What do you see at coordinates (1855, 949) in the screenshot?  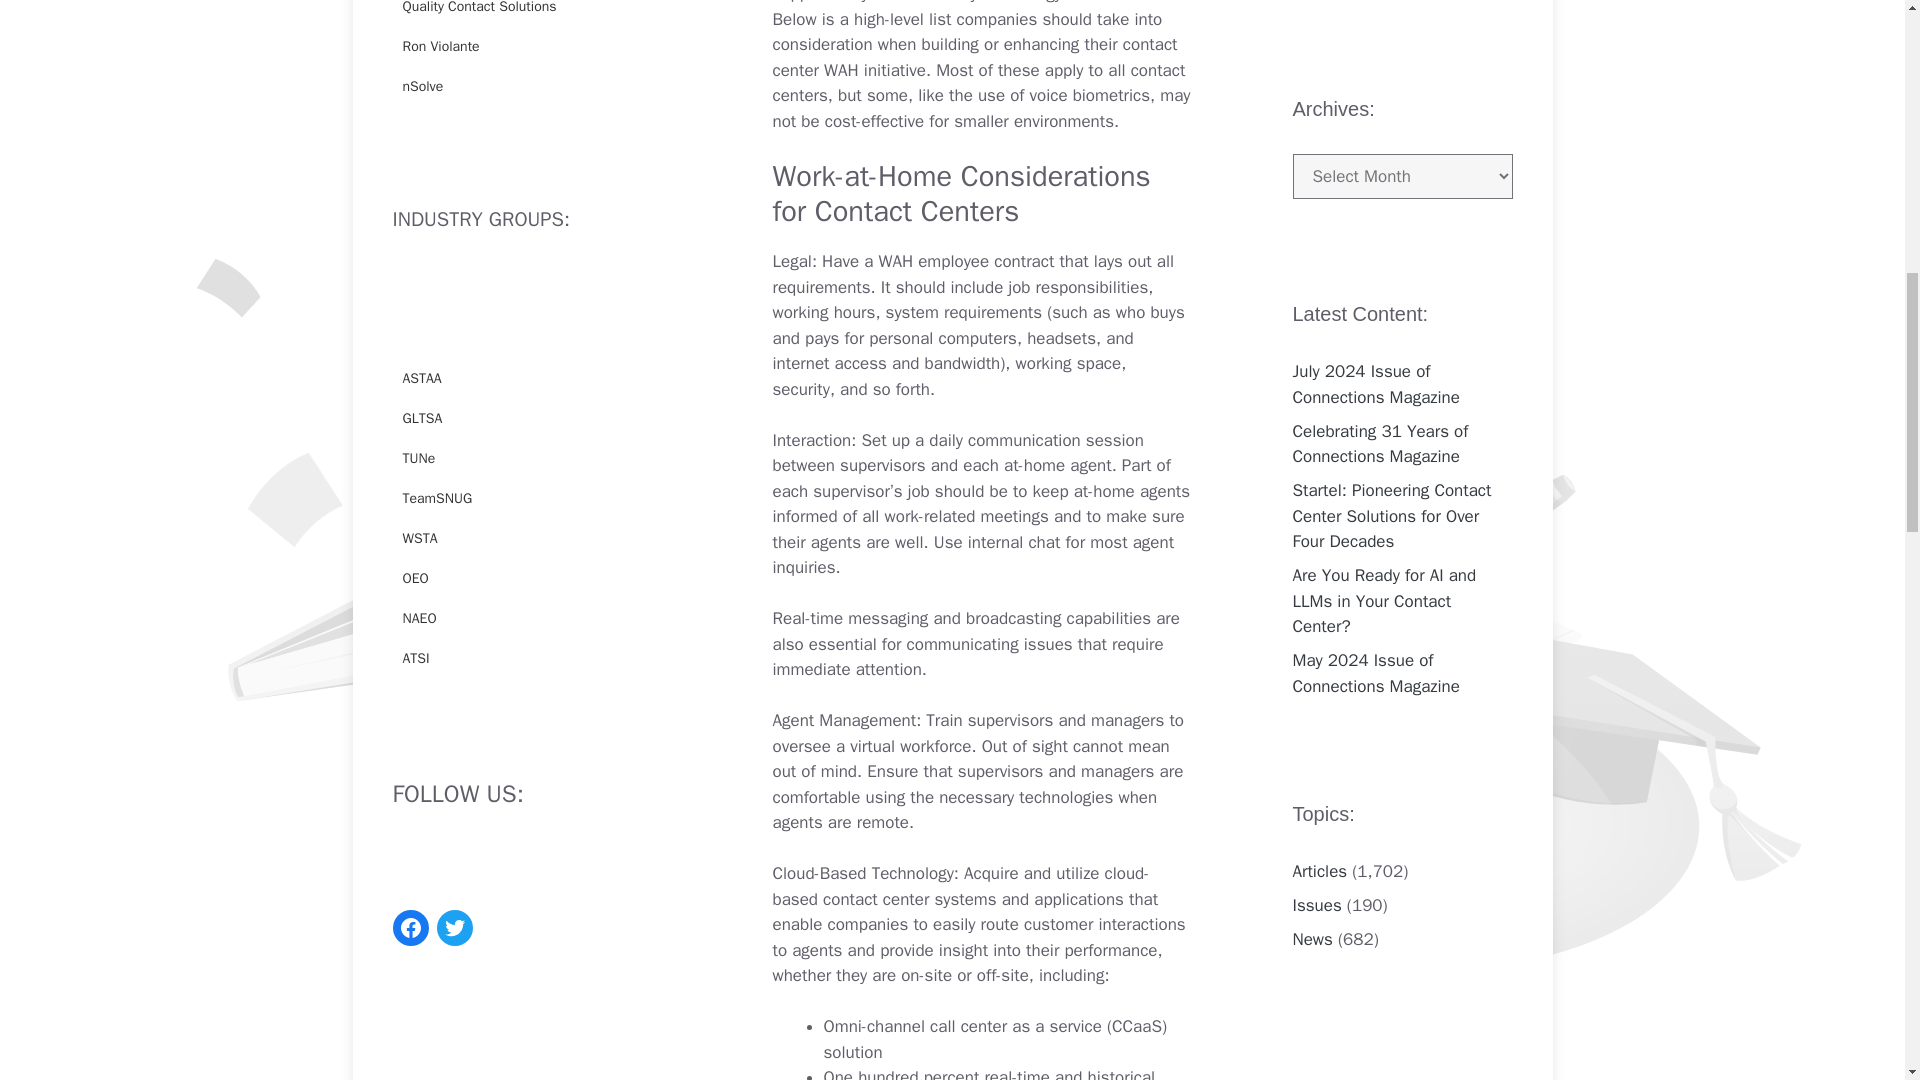 I see `Scroll back to top` at bounding box center [1855, 949].